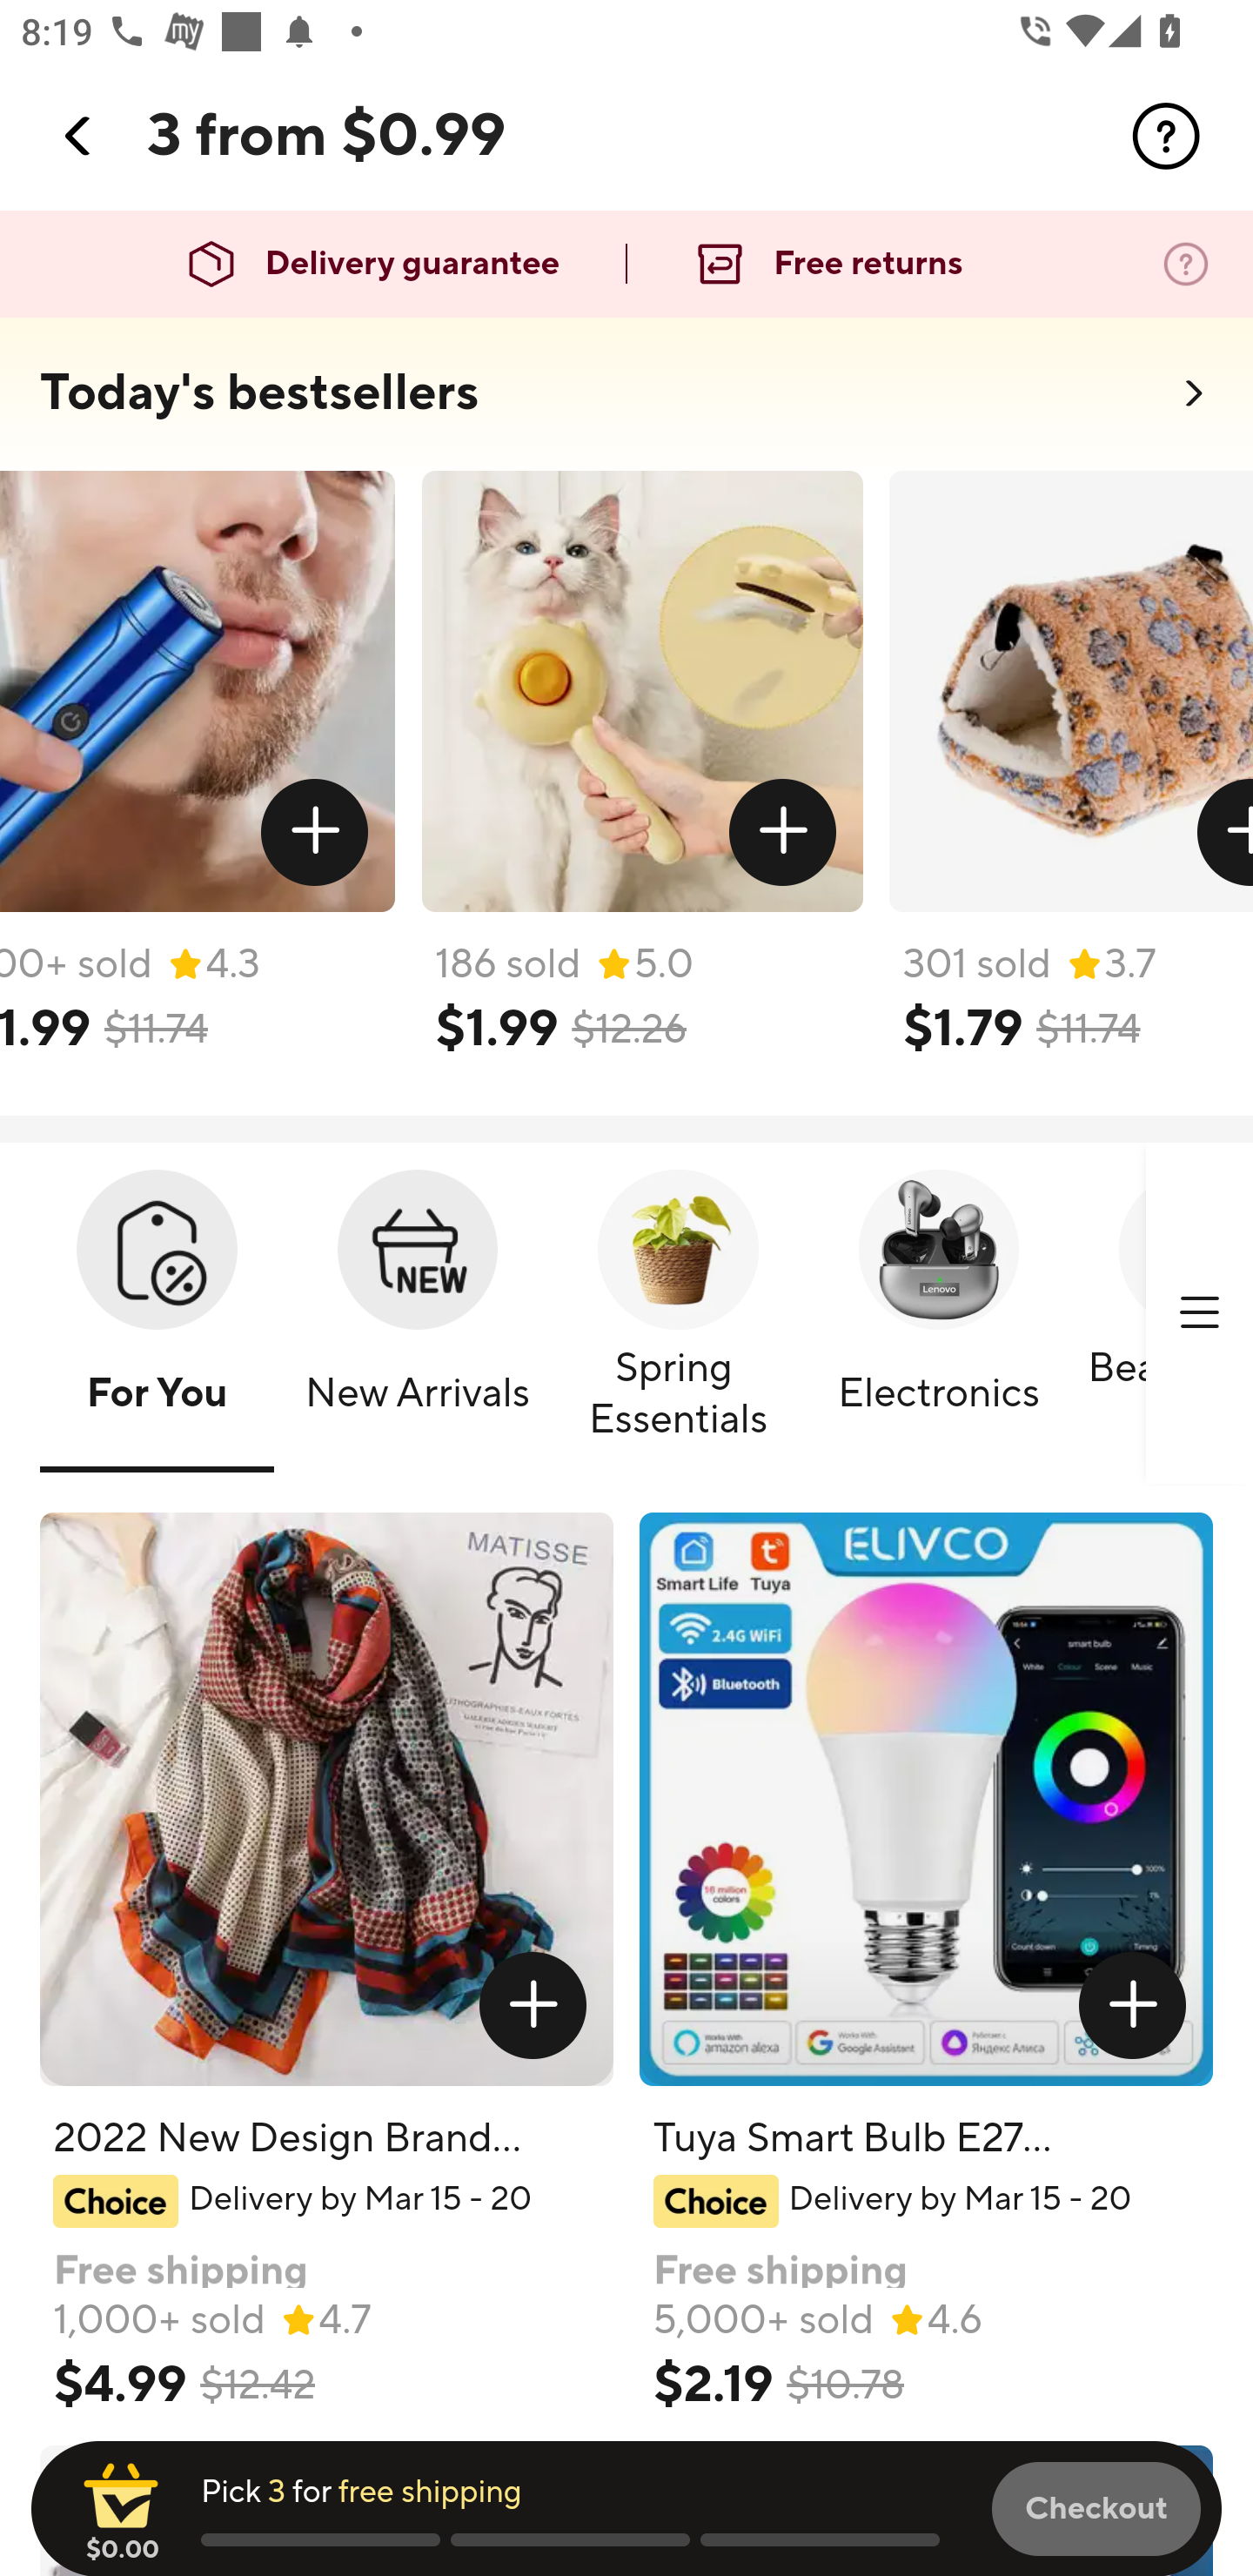  What do you see at coordinates (1133, 2005) in the screenshot?
I see `` at bounding box center [1133, 2005].